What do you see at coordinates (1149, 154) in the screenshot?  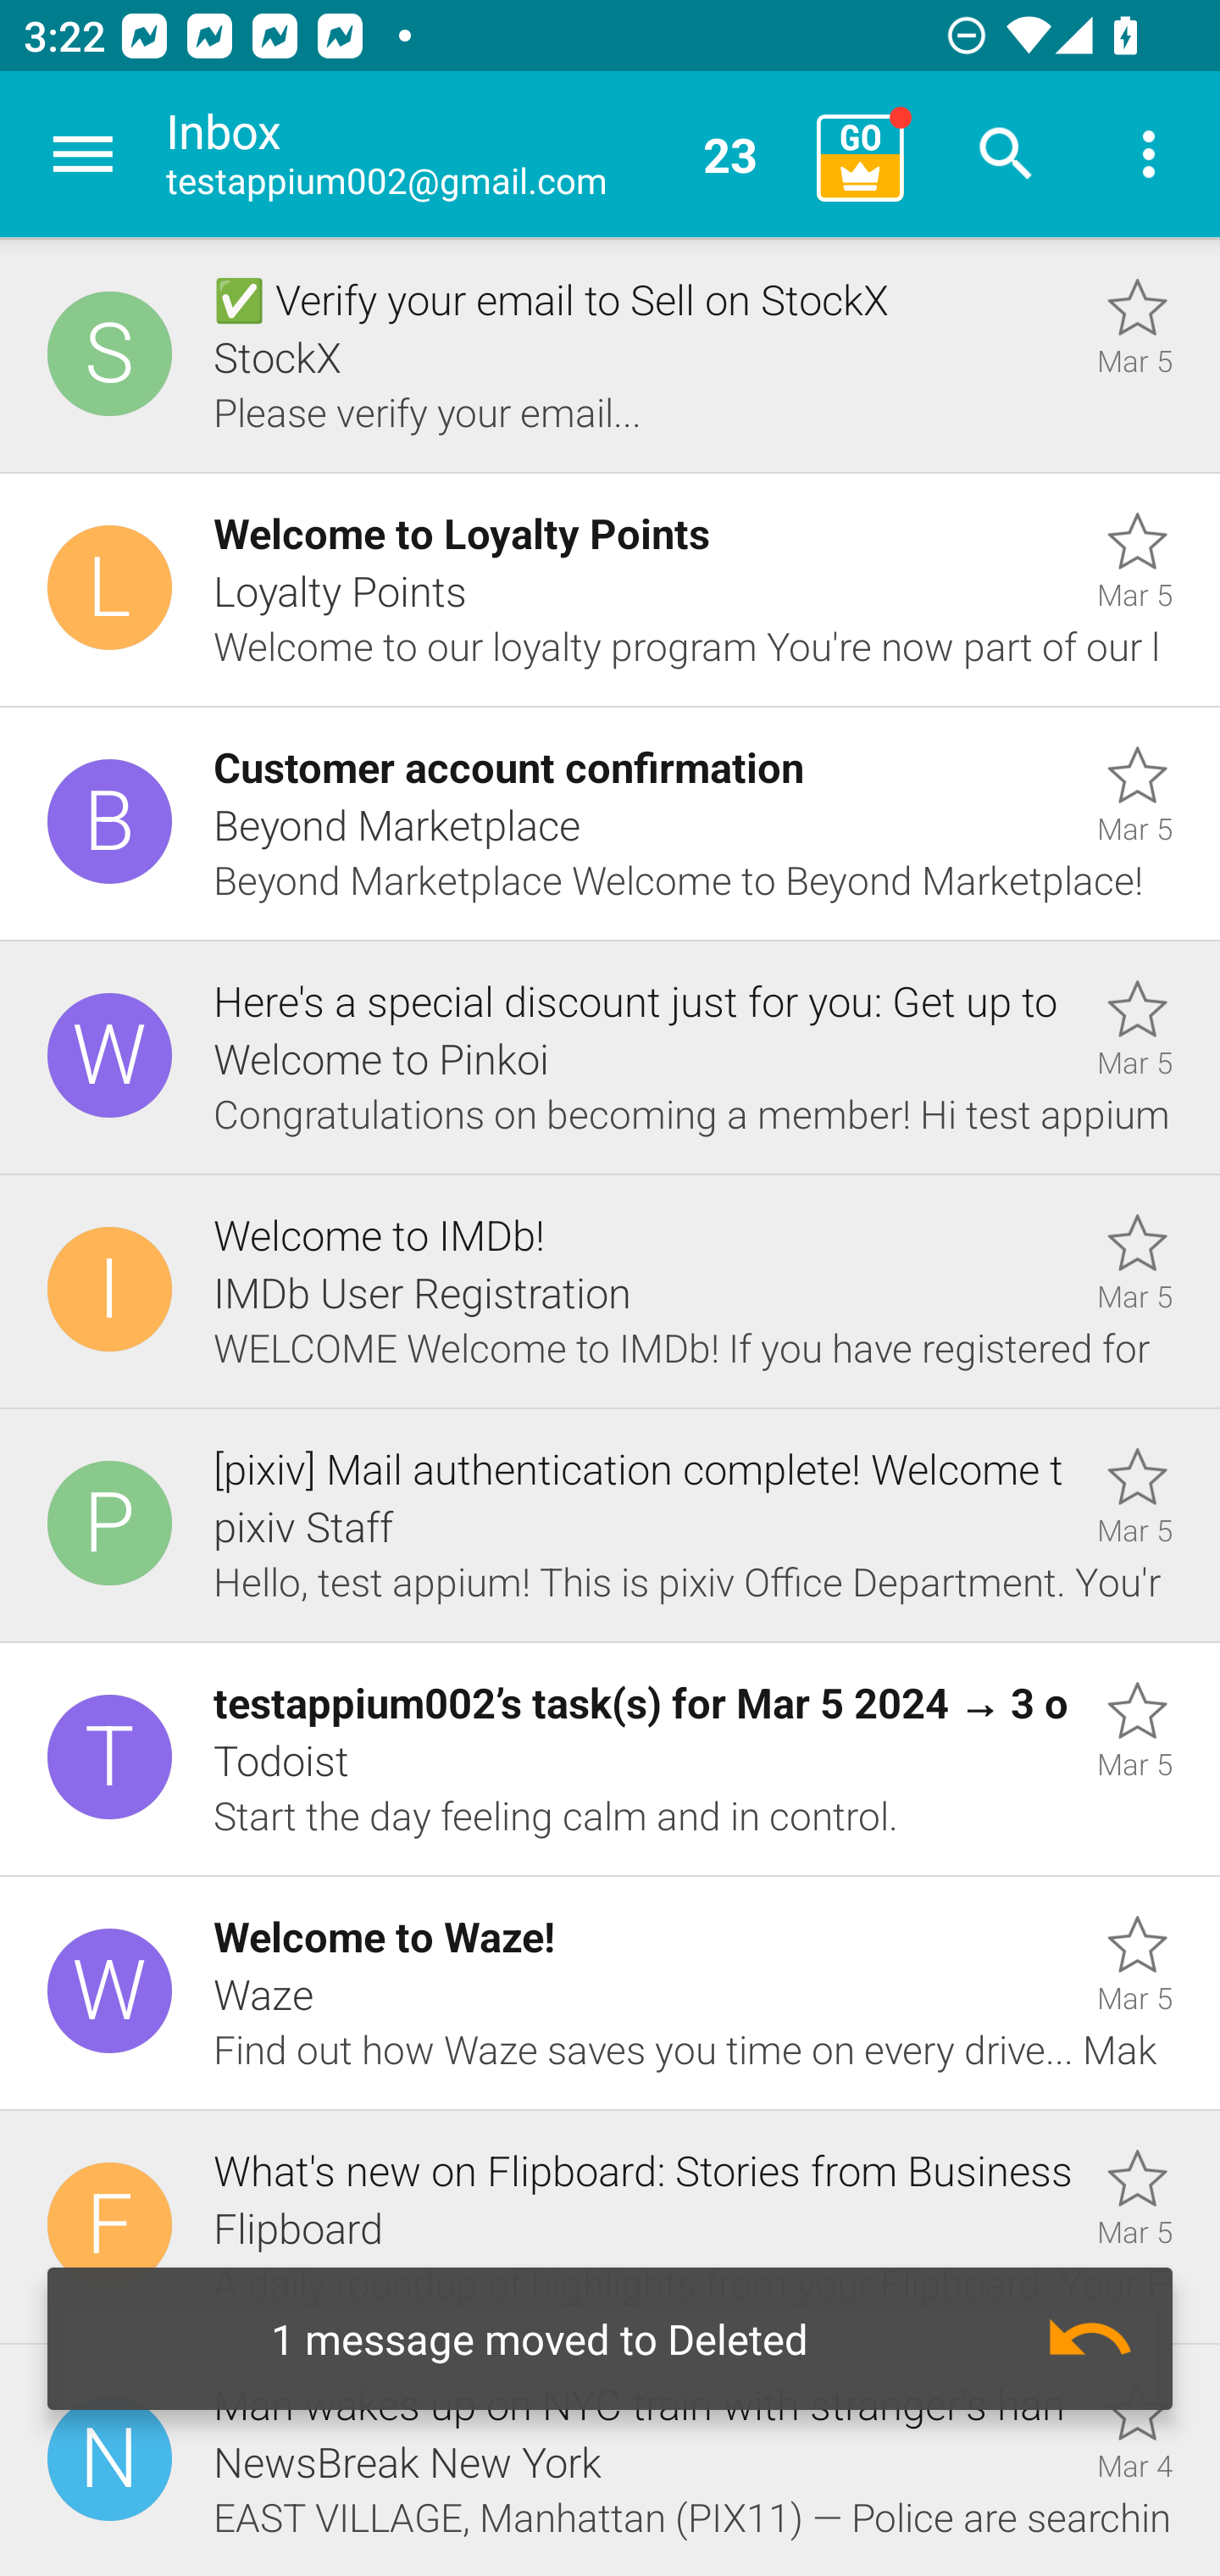 I see `More options` at bounding box center [1149, 154].